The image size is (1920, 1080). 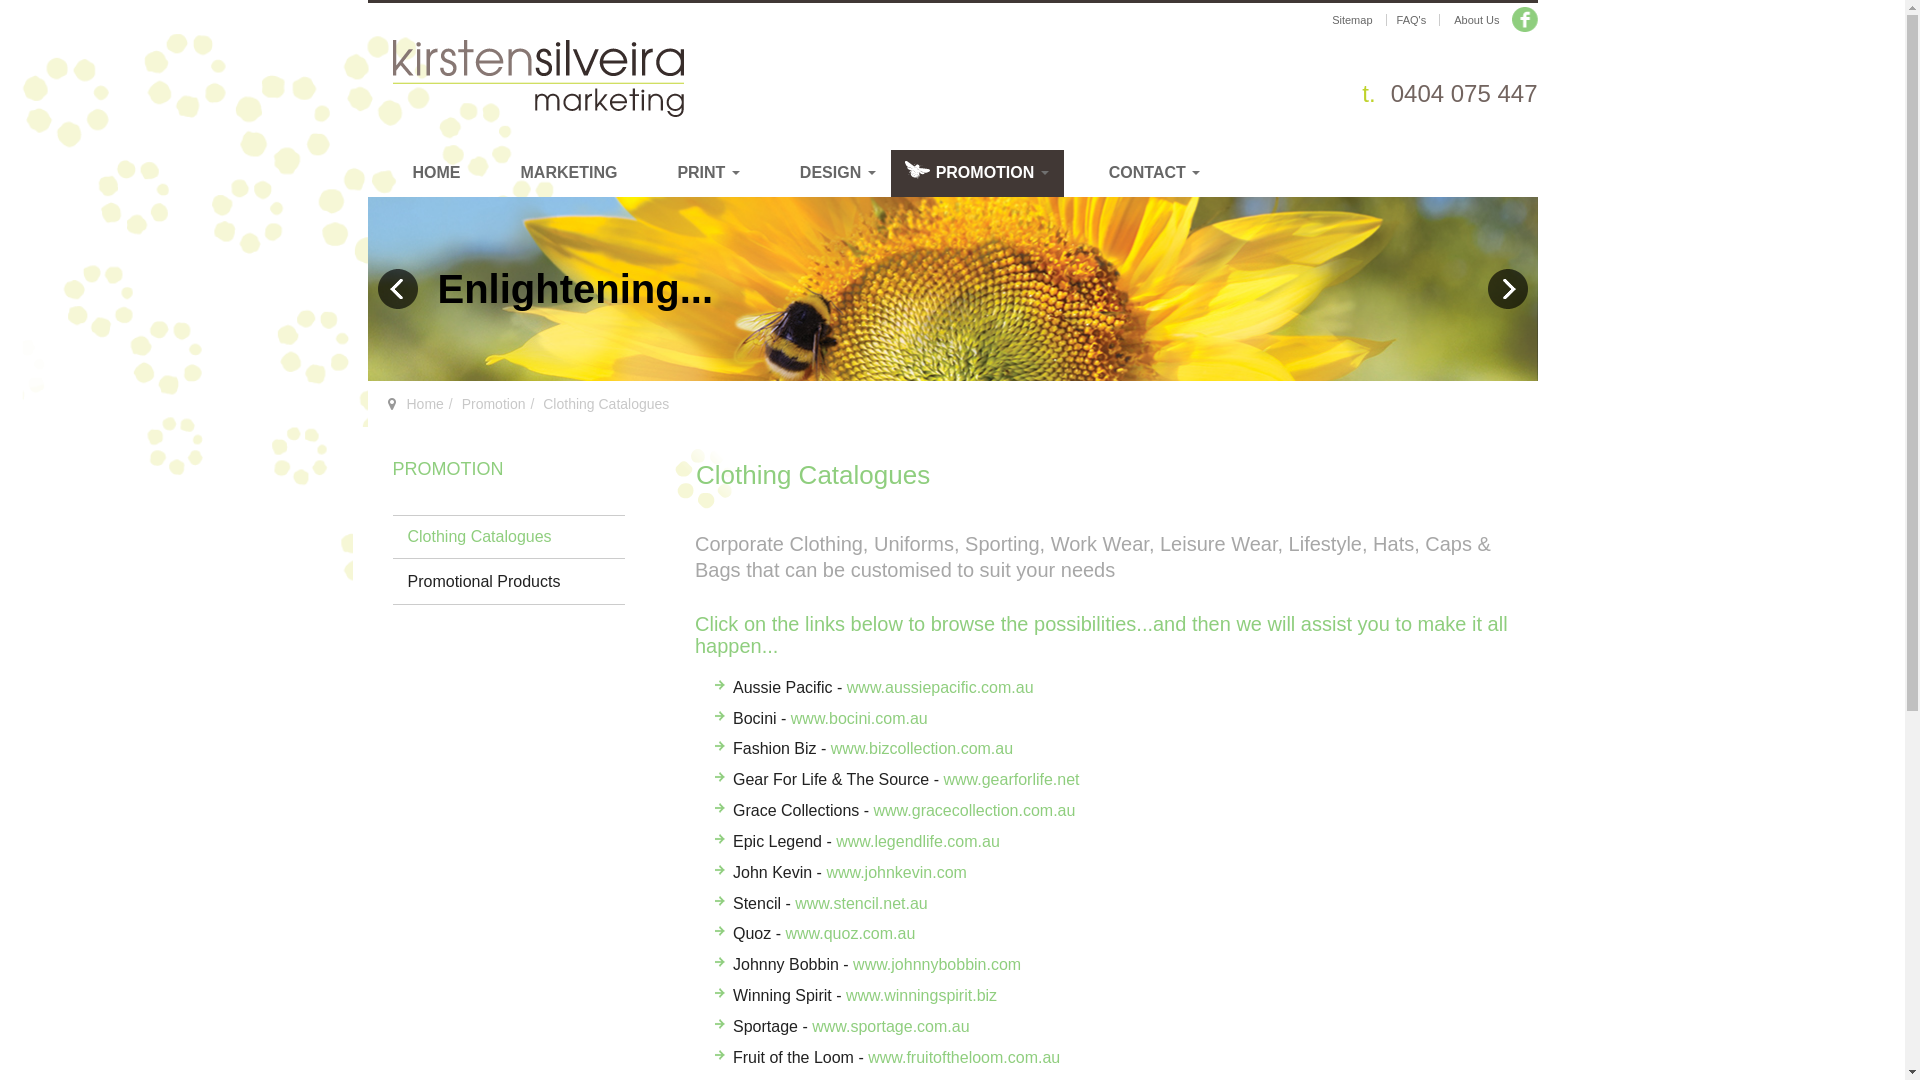 What do you see at coordinates (850, 934) in the screenshot?
I see `www.quoz.com.au` at bounding box center [850, 934].